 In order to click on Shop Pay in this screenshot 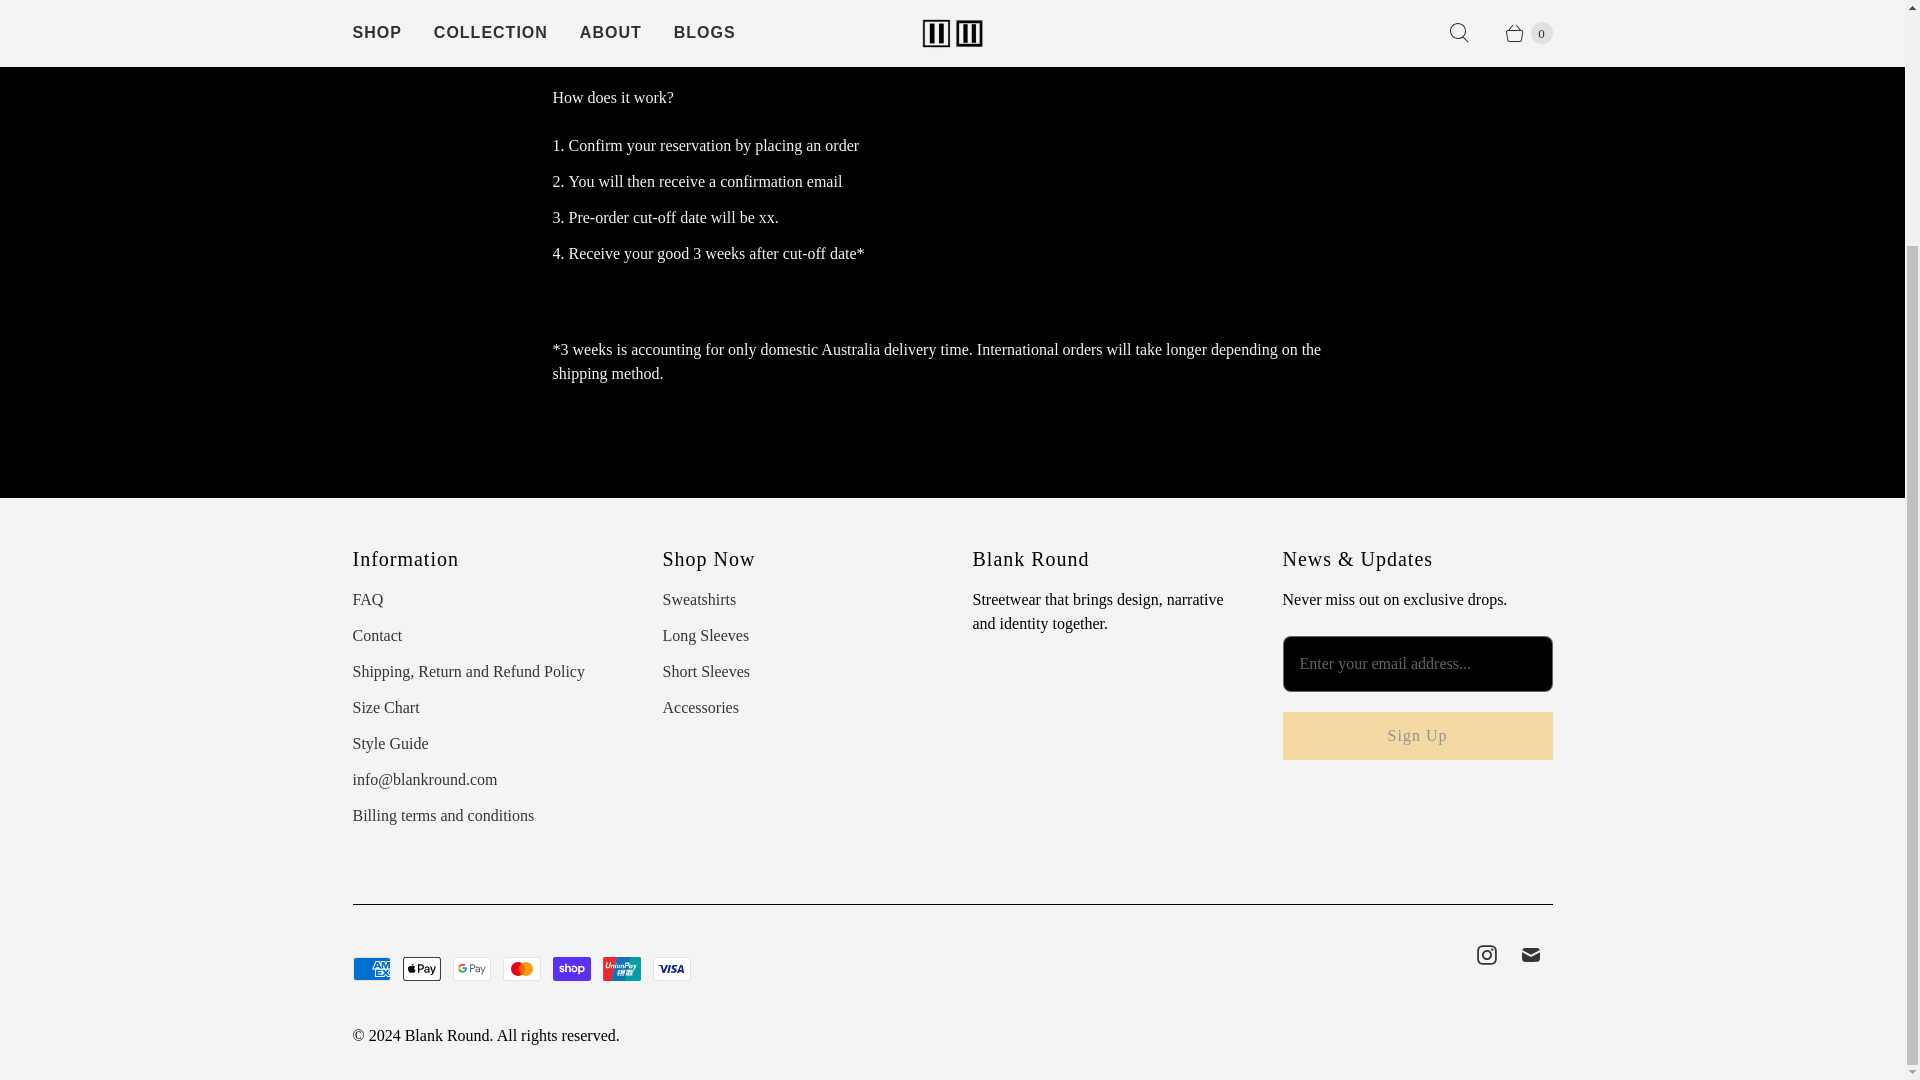, I will do `click(570, 968)`.